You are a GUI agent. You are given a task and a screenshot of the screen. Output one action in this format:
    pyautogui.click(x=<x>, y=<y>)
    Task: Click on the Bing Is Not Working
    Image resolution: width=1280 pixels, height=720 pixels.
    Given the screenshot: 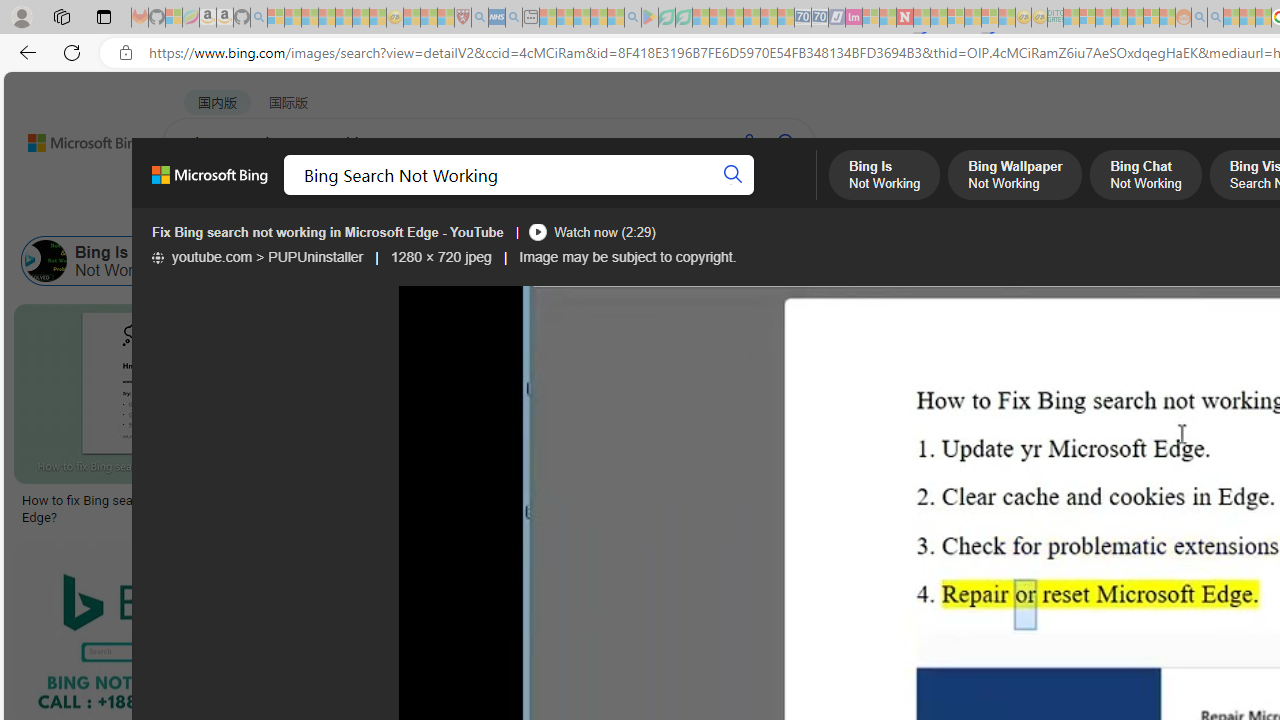 What is the action you would take?
    pyautogui.click(x=102, y=260)
    